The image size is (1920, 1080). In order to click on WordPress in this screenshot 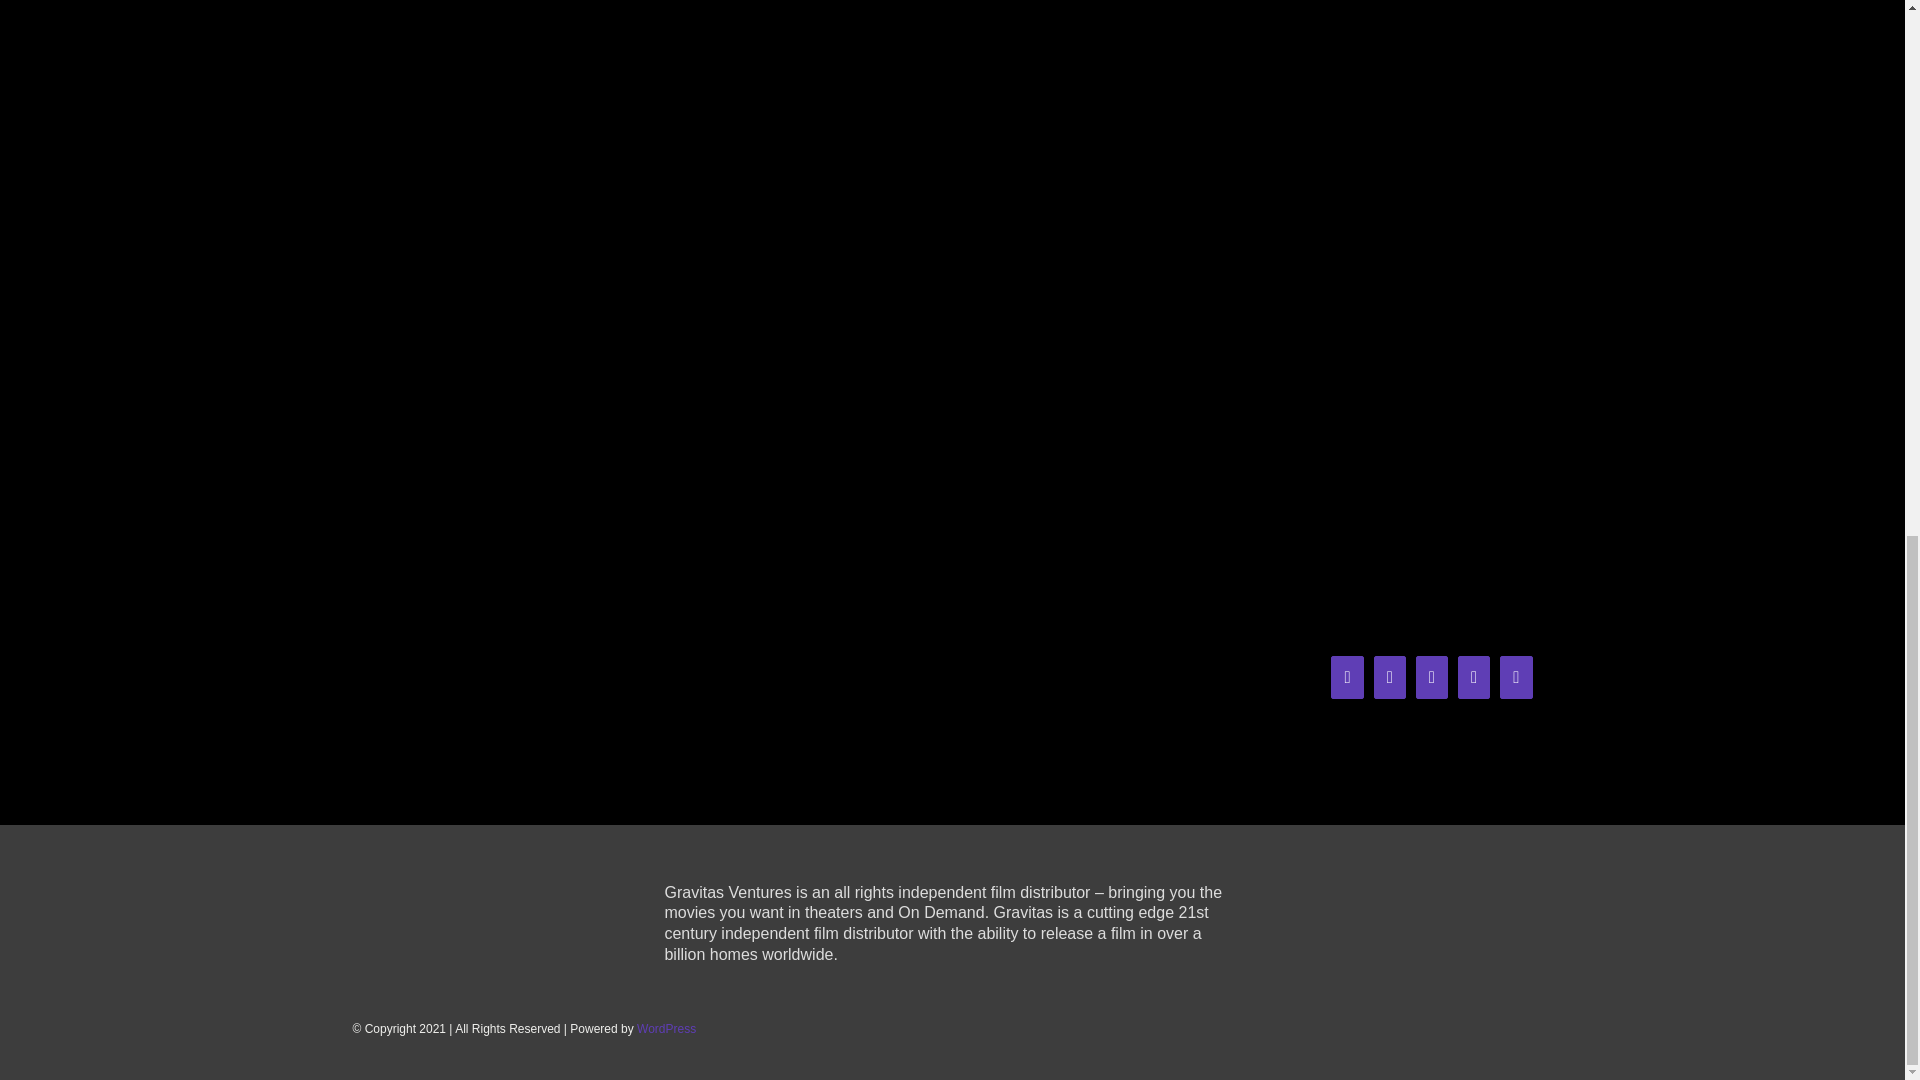, I will do `click(666, 1028)`.